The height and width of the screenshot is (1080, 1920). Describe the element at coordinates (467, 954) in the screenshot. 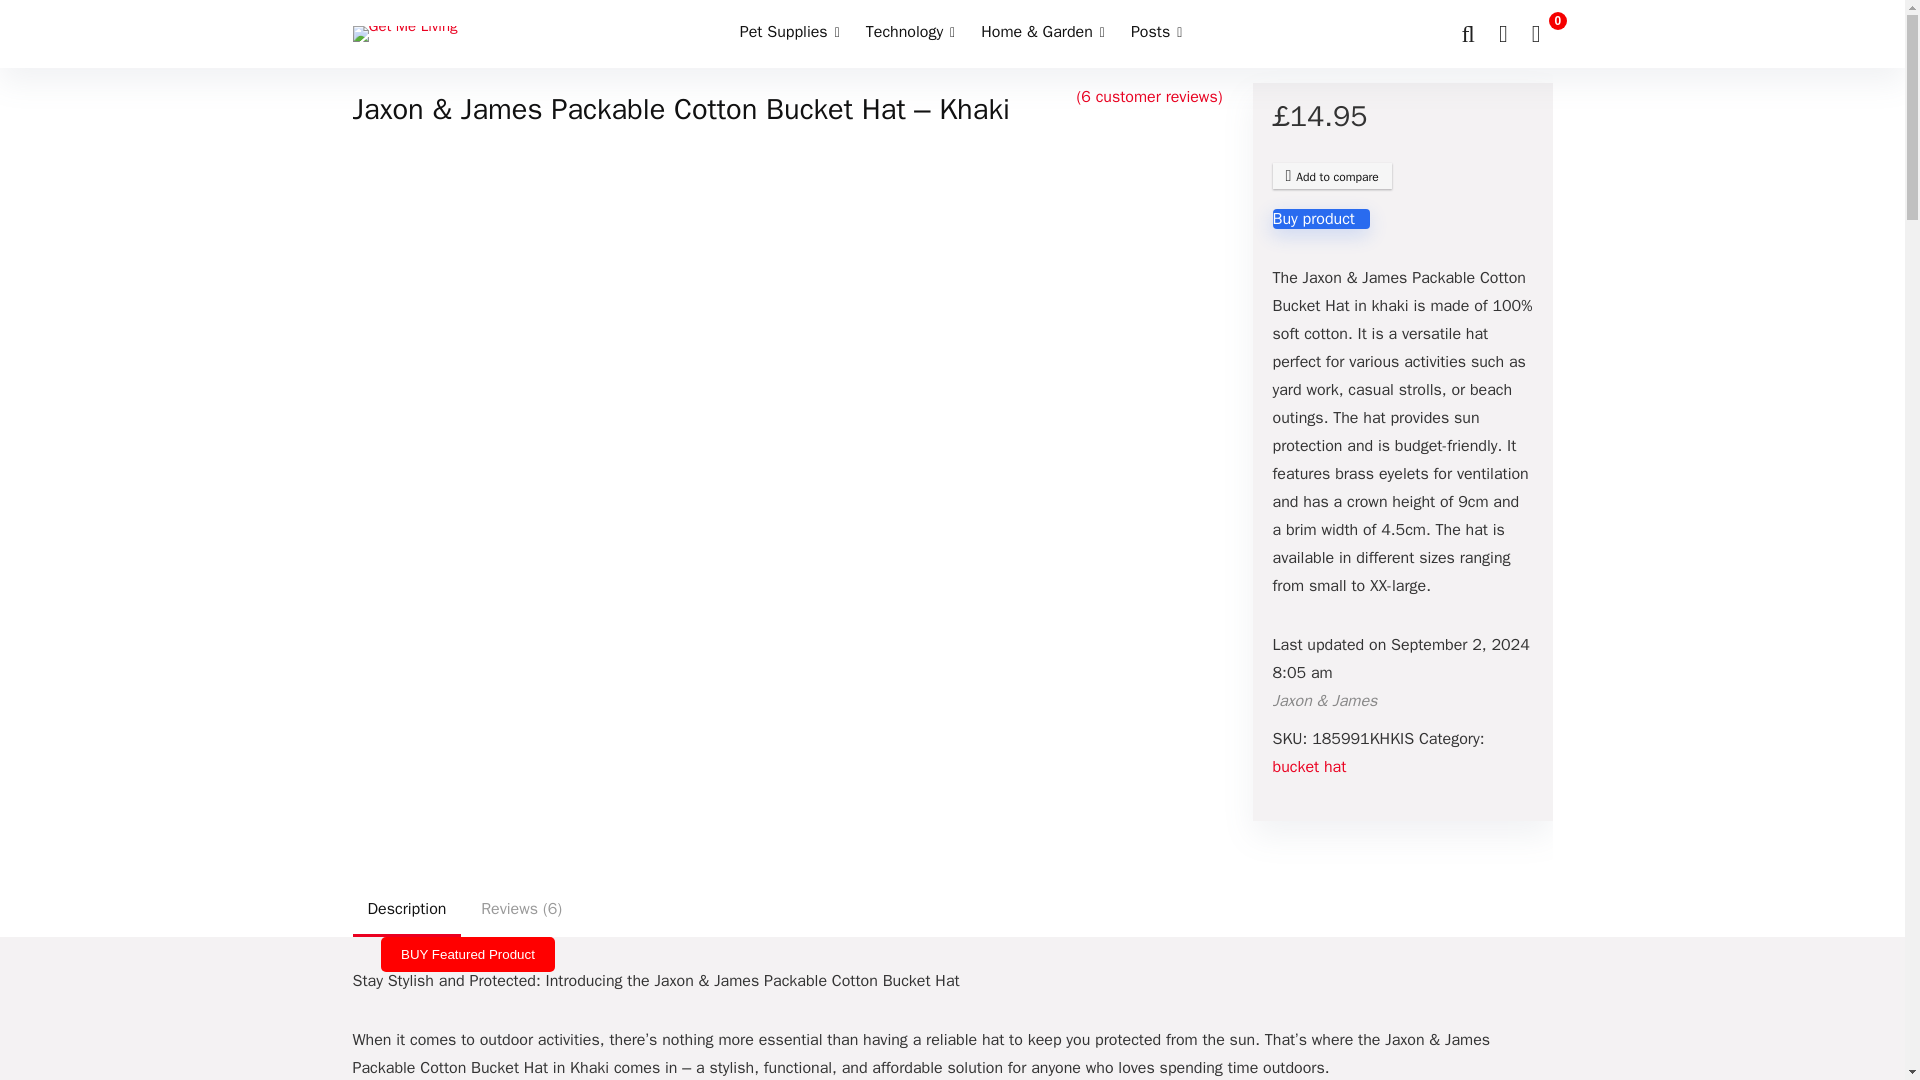

I see `BUY Featured Product` at that location.